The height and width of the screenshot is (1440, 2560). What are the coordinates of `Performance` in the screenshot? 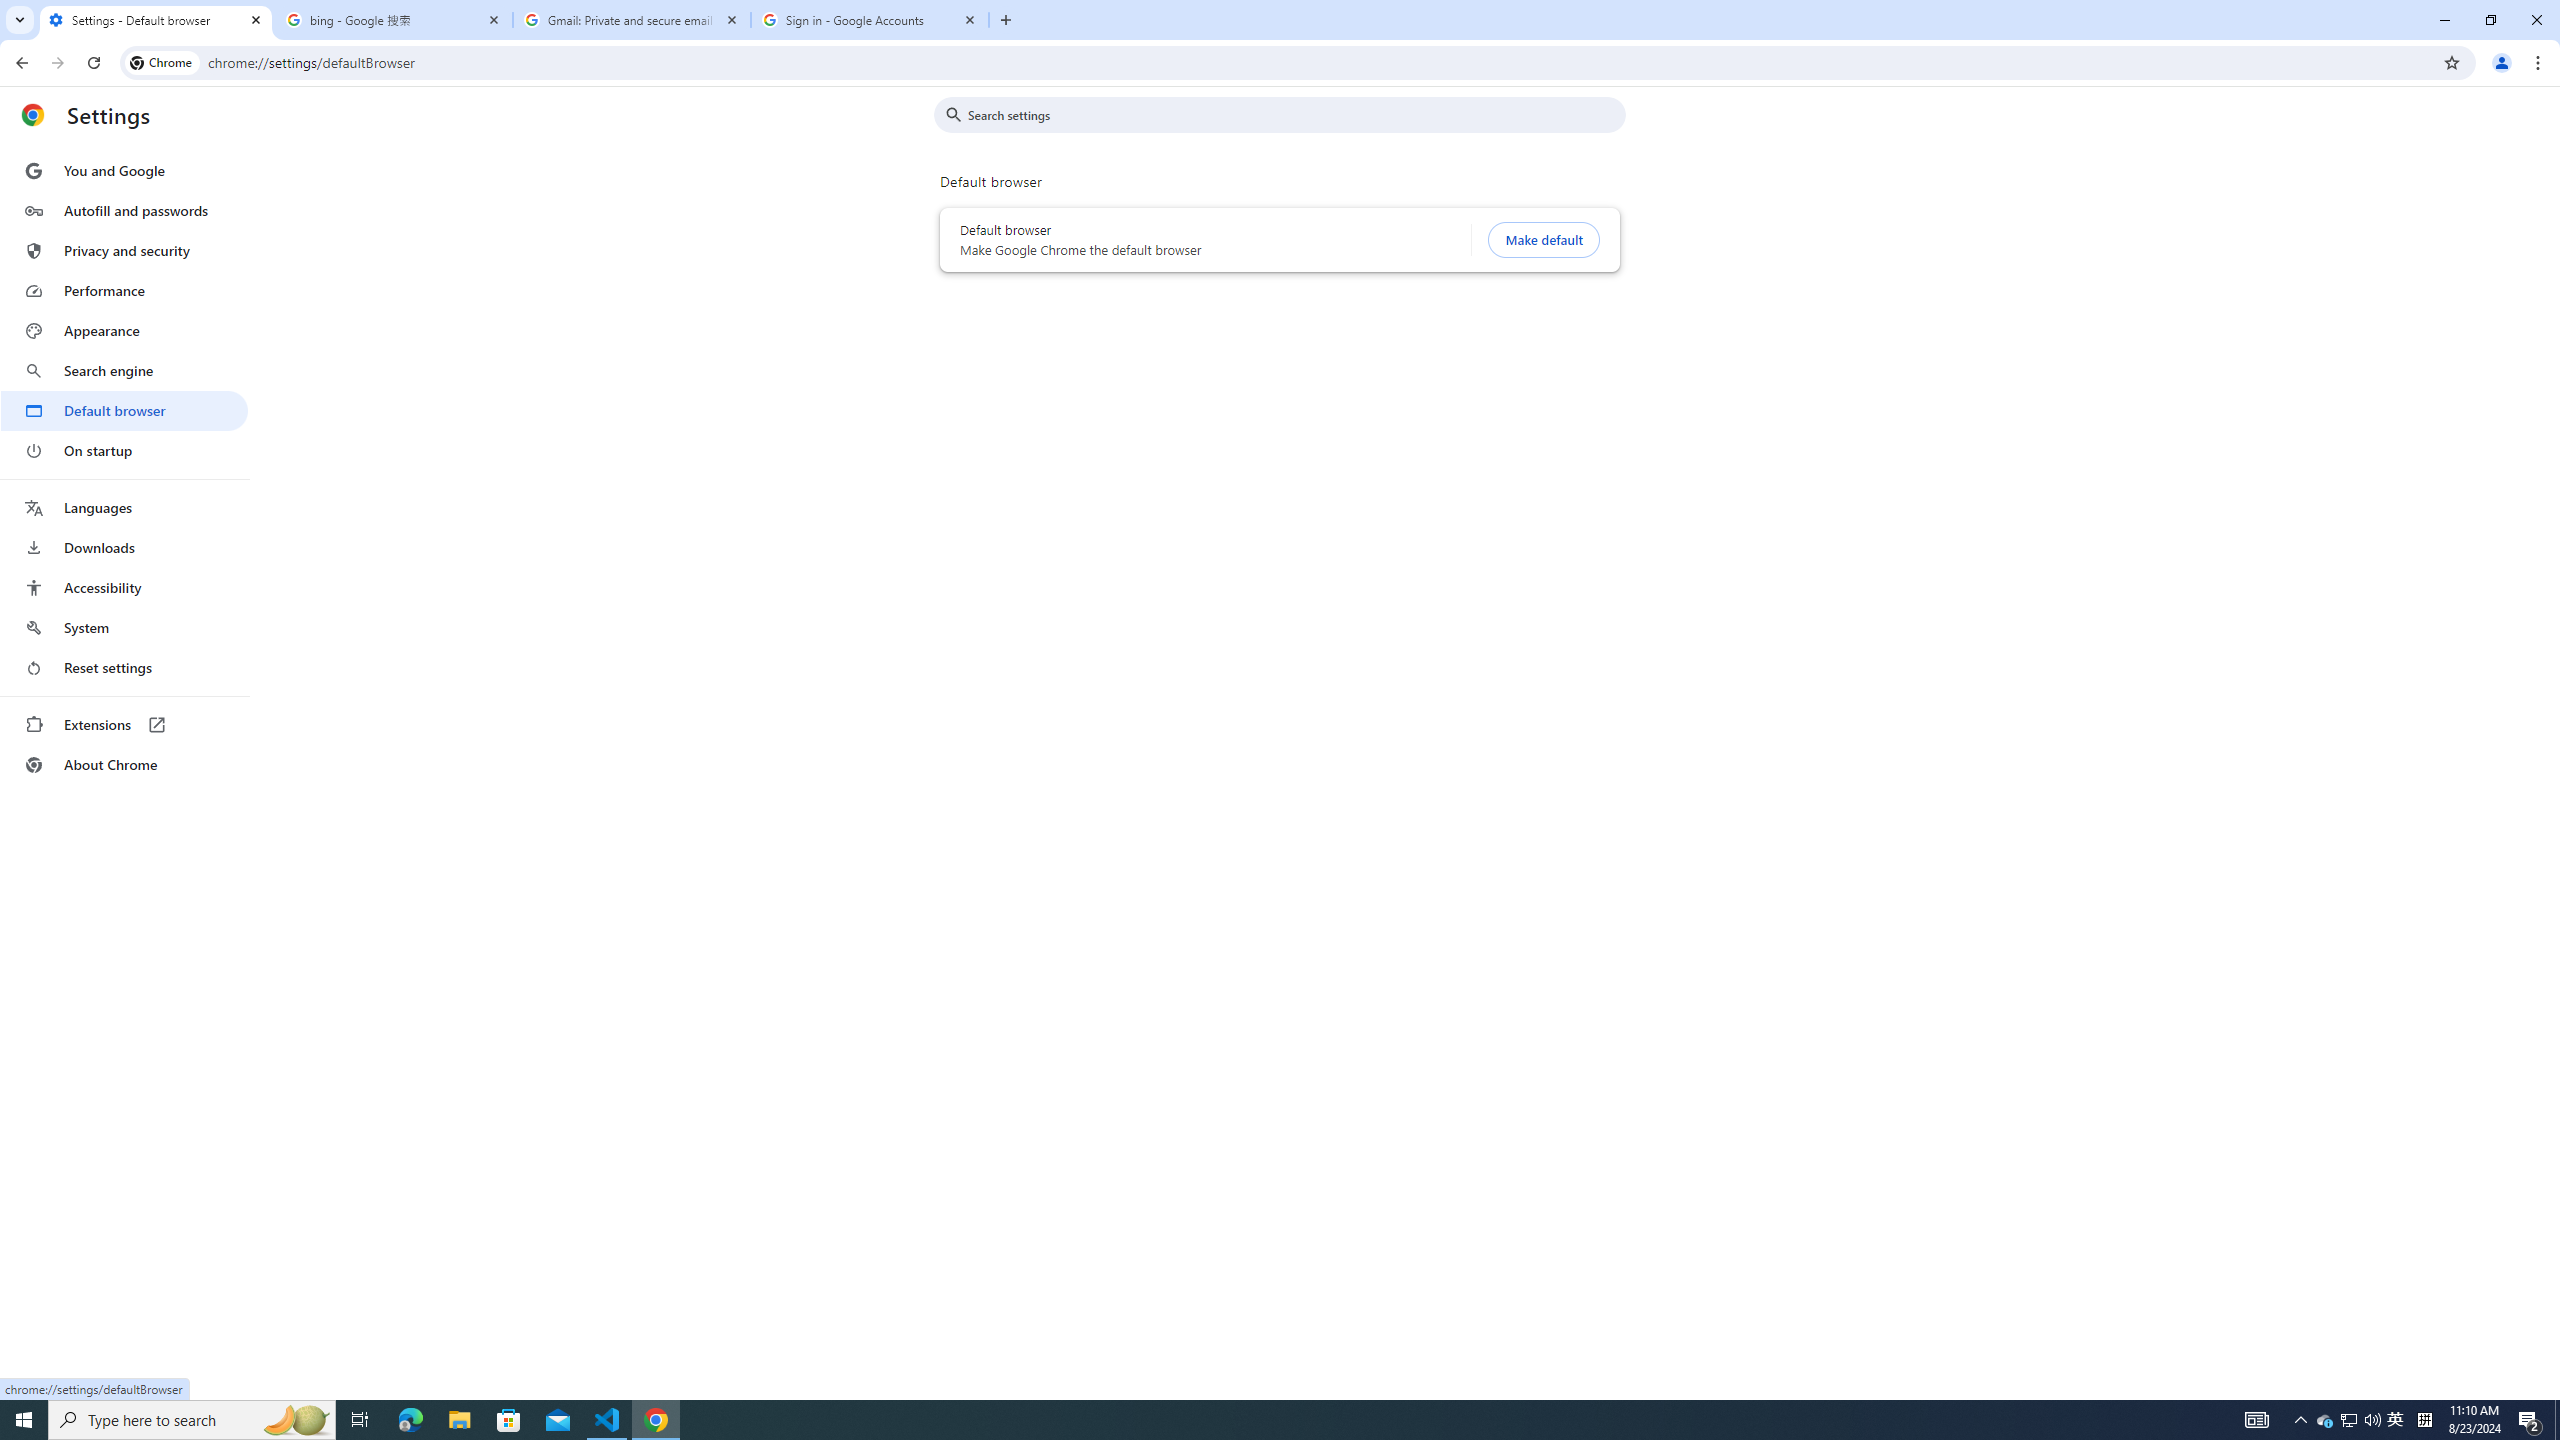 It's located at (124, 290).